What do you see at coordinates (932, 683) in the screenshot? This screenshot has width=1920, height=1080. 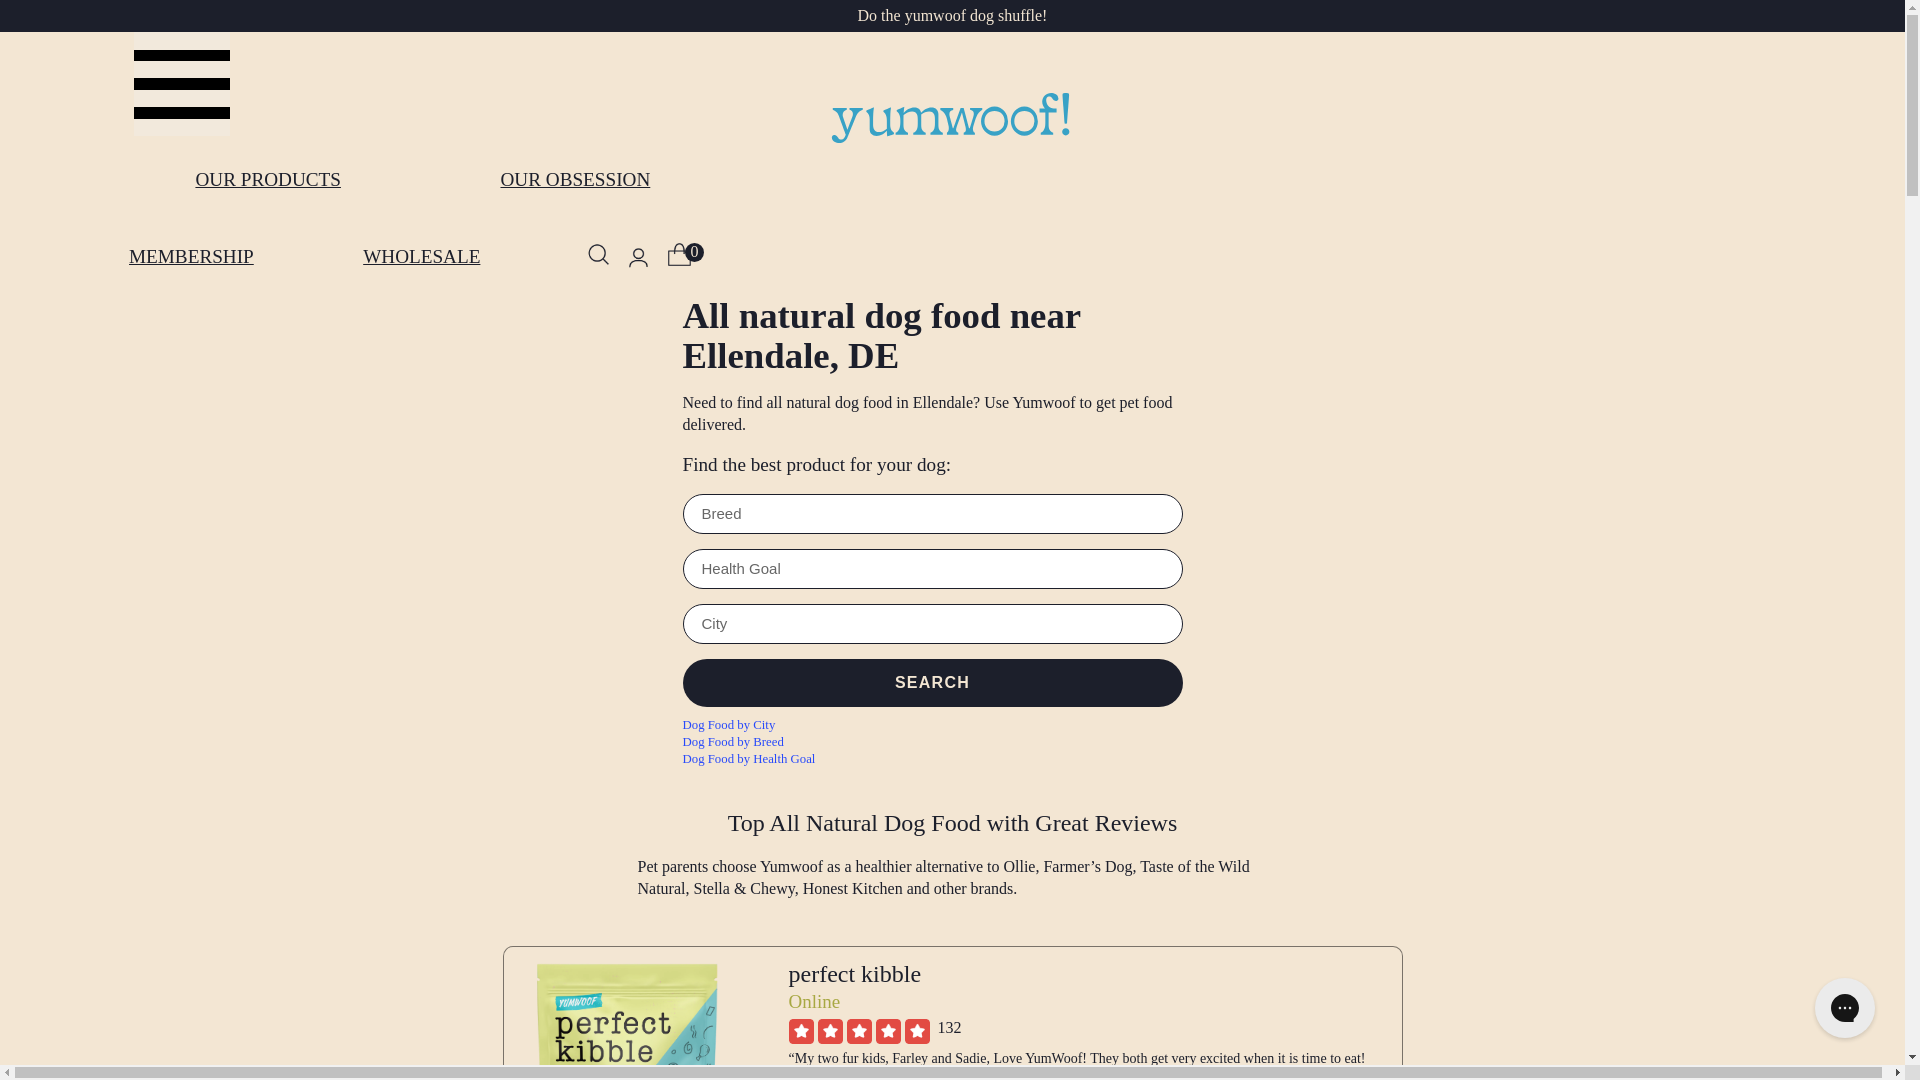 I see `Search` at bounding box center [932, 683].